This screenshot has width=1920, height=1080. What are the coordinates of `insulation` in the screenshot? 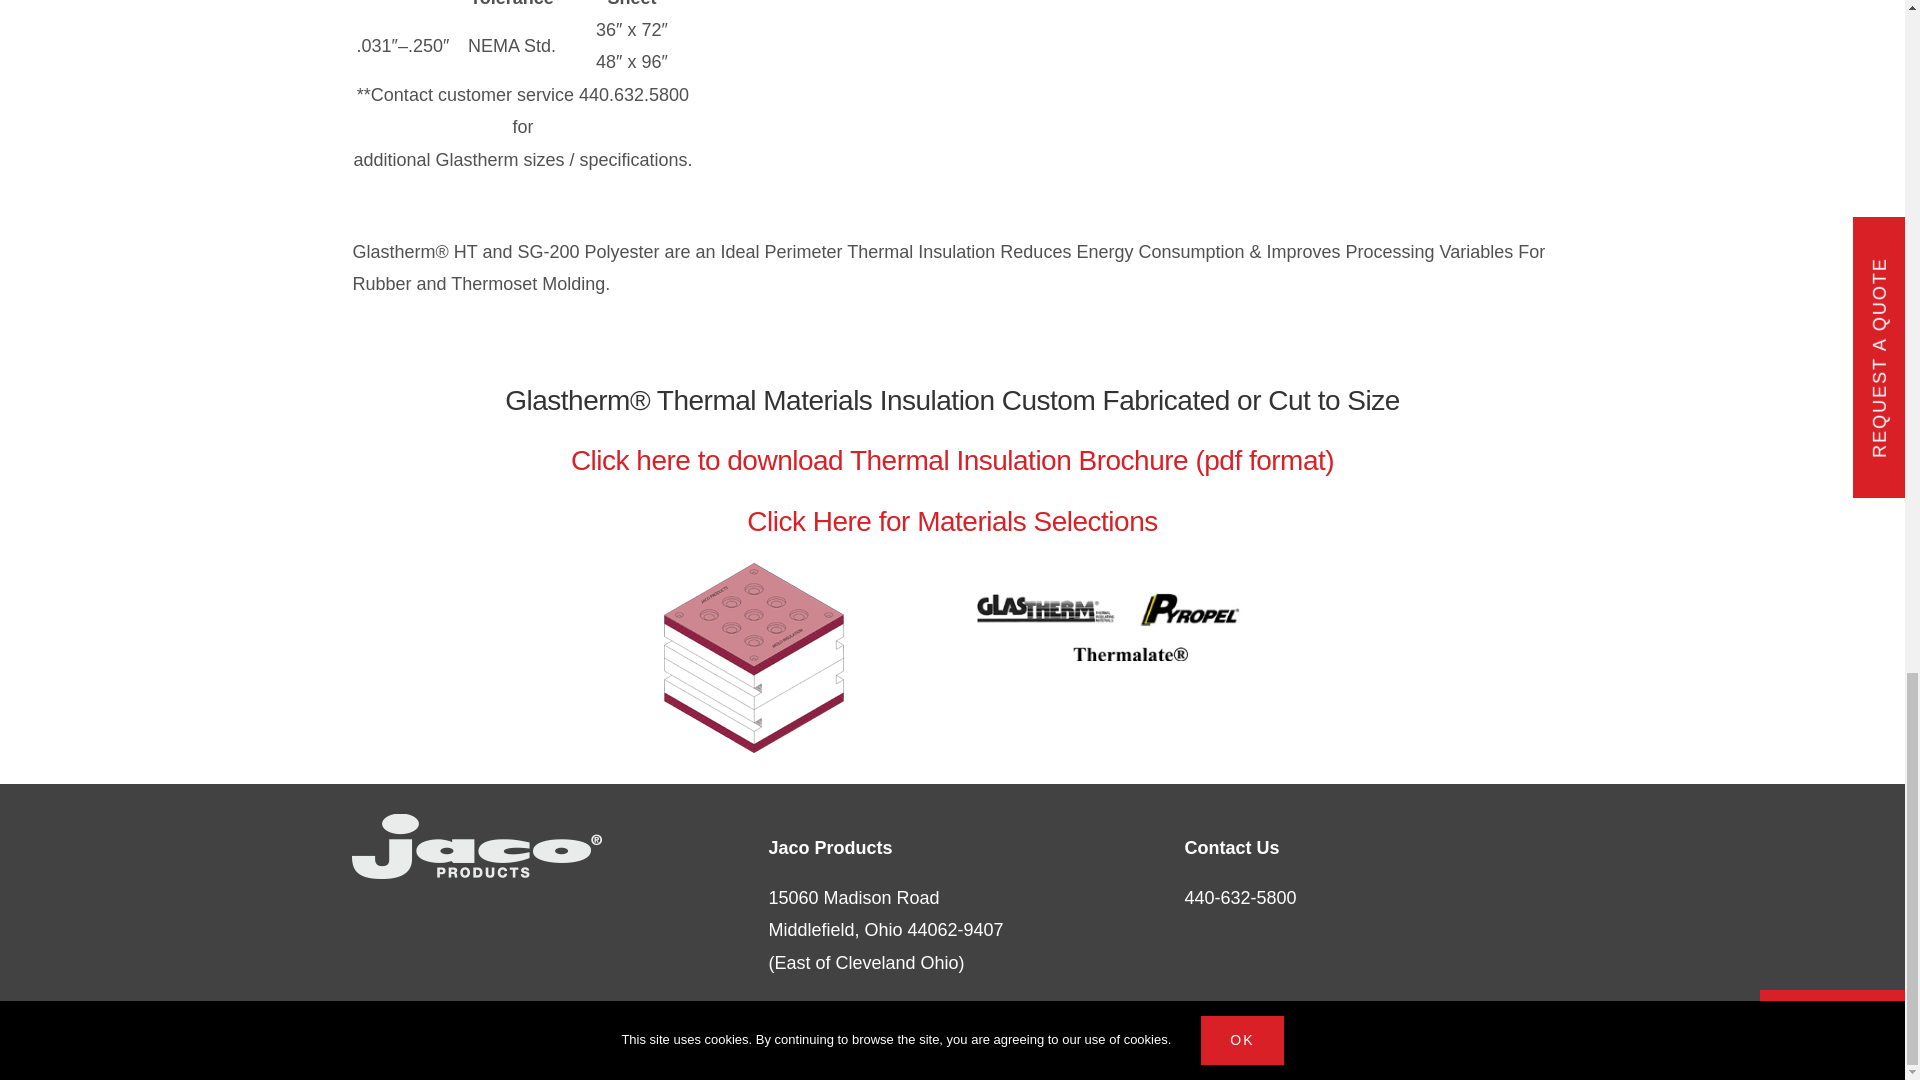 It's located at (1108, 627).